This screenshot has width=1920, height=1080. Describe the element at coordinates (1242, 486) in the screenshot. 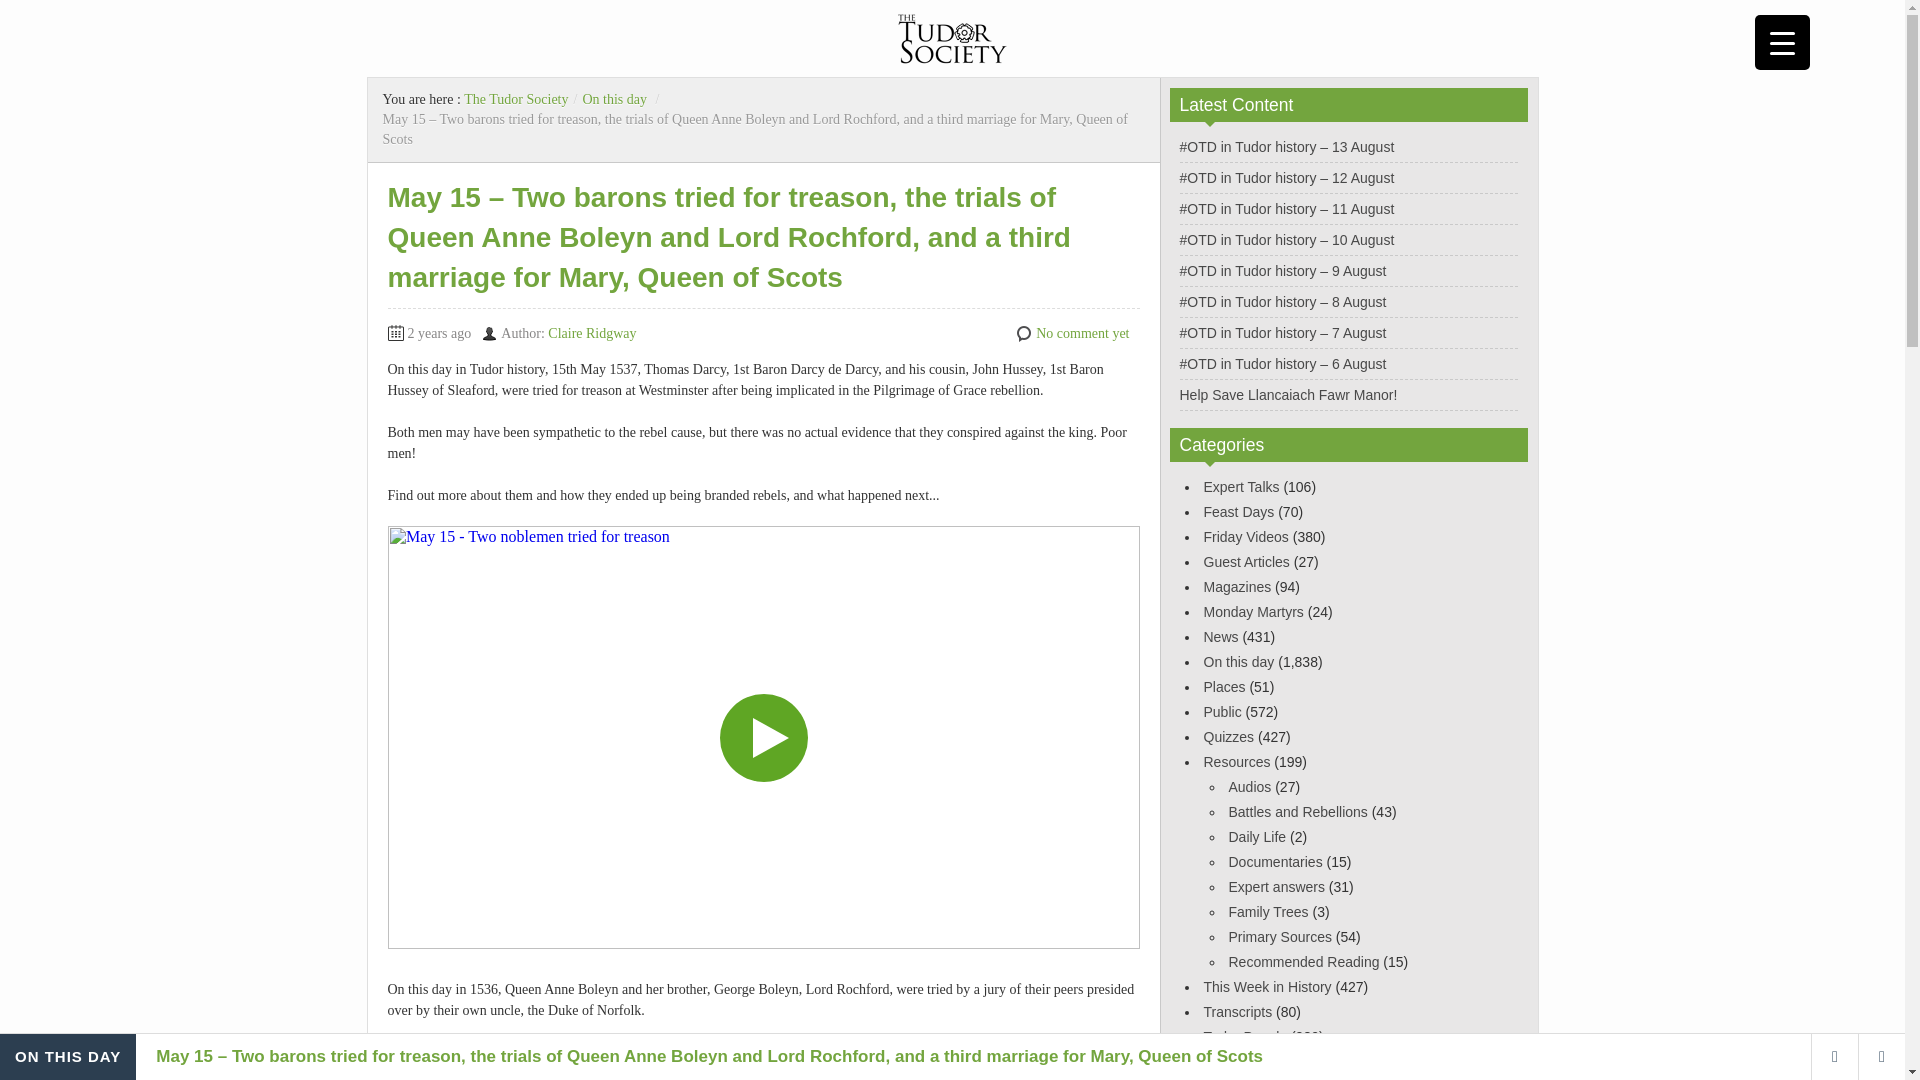

I see `Expert Talks` at that location.